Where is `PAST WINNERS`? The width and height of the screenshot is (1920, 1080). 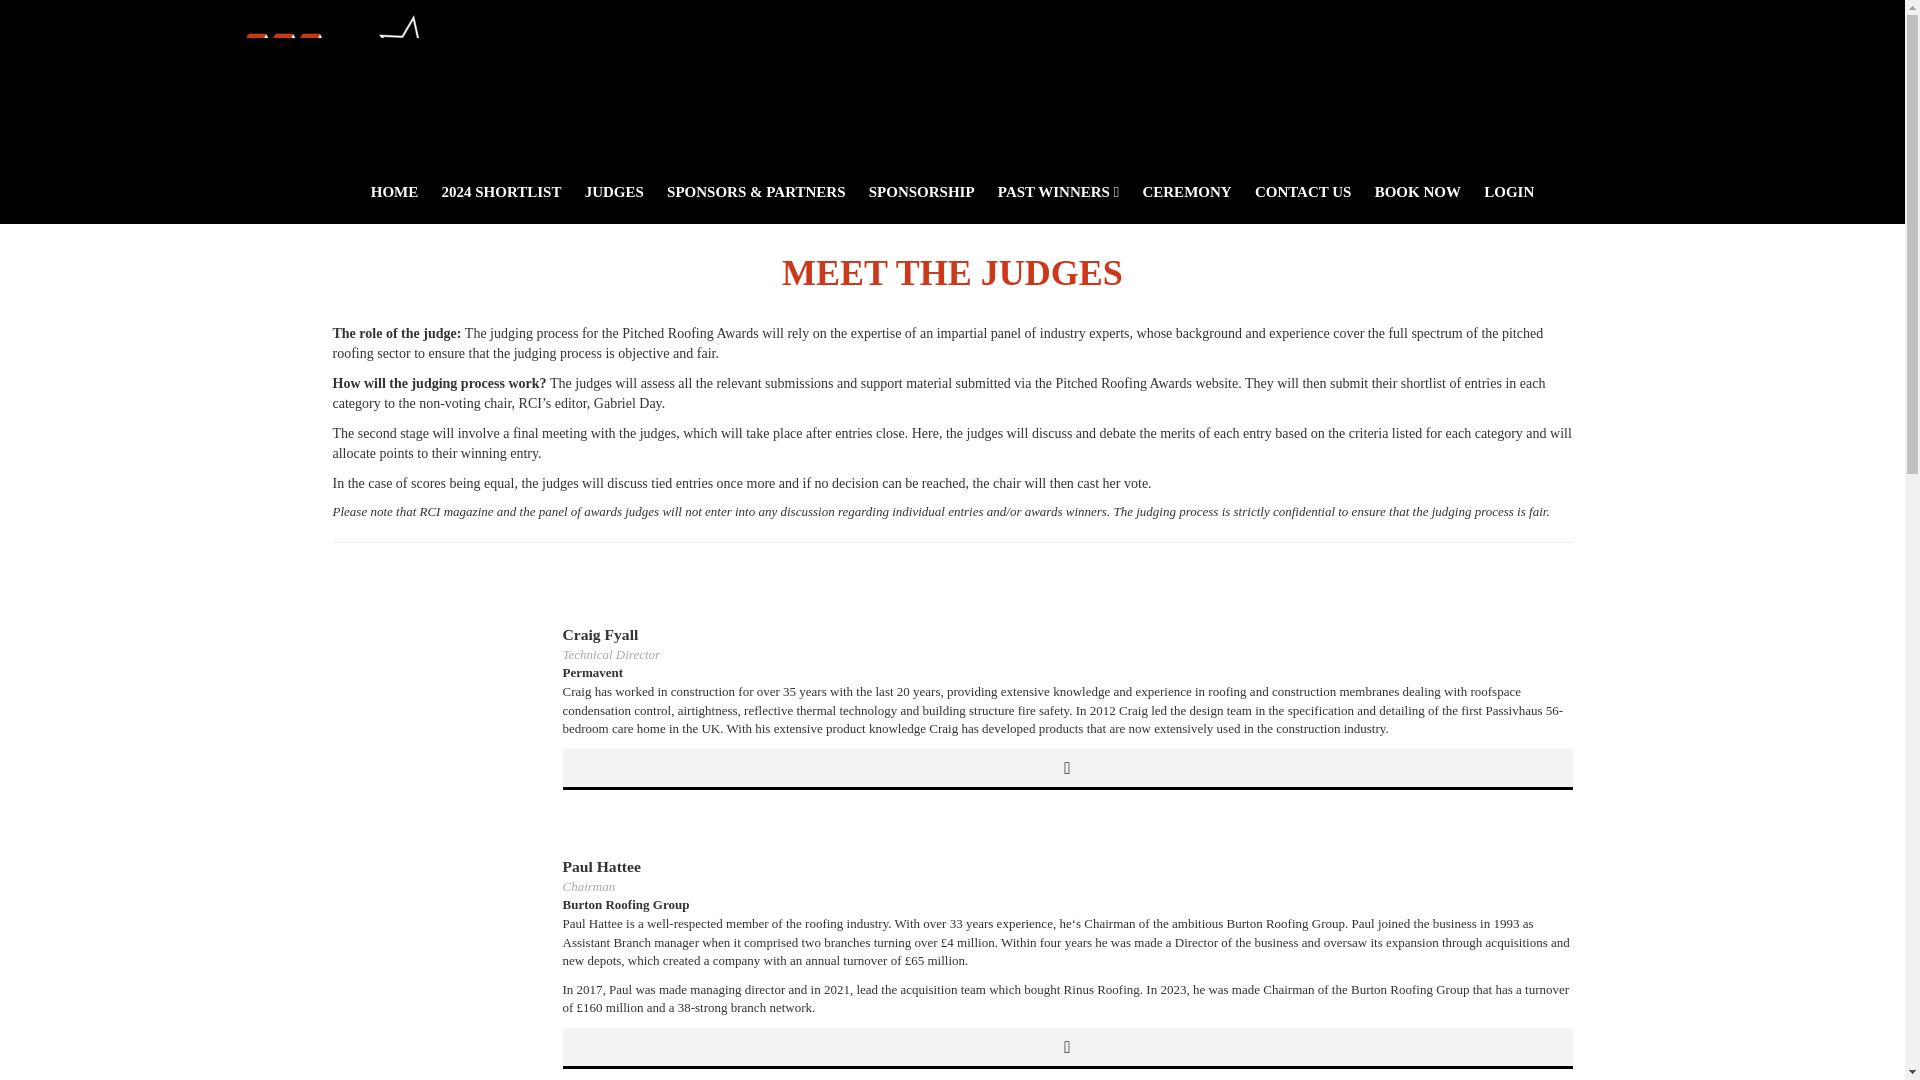
PAST WINNERS is located at coordinates (1058, 191).